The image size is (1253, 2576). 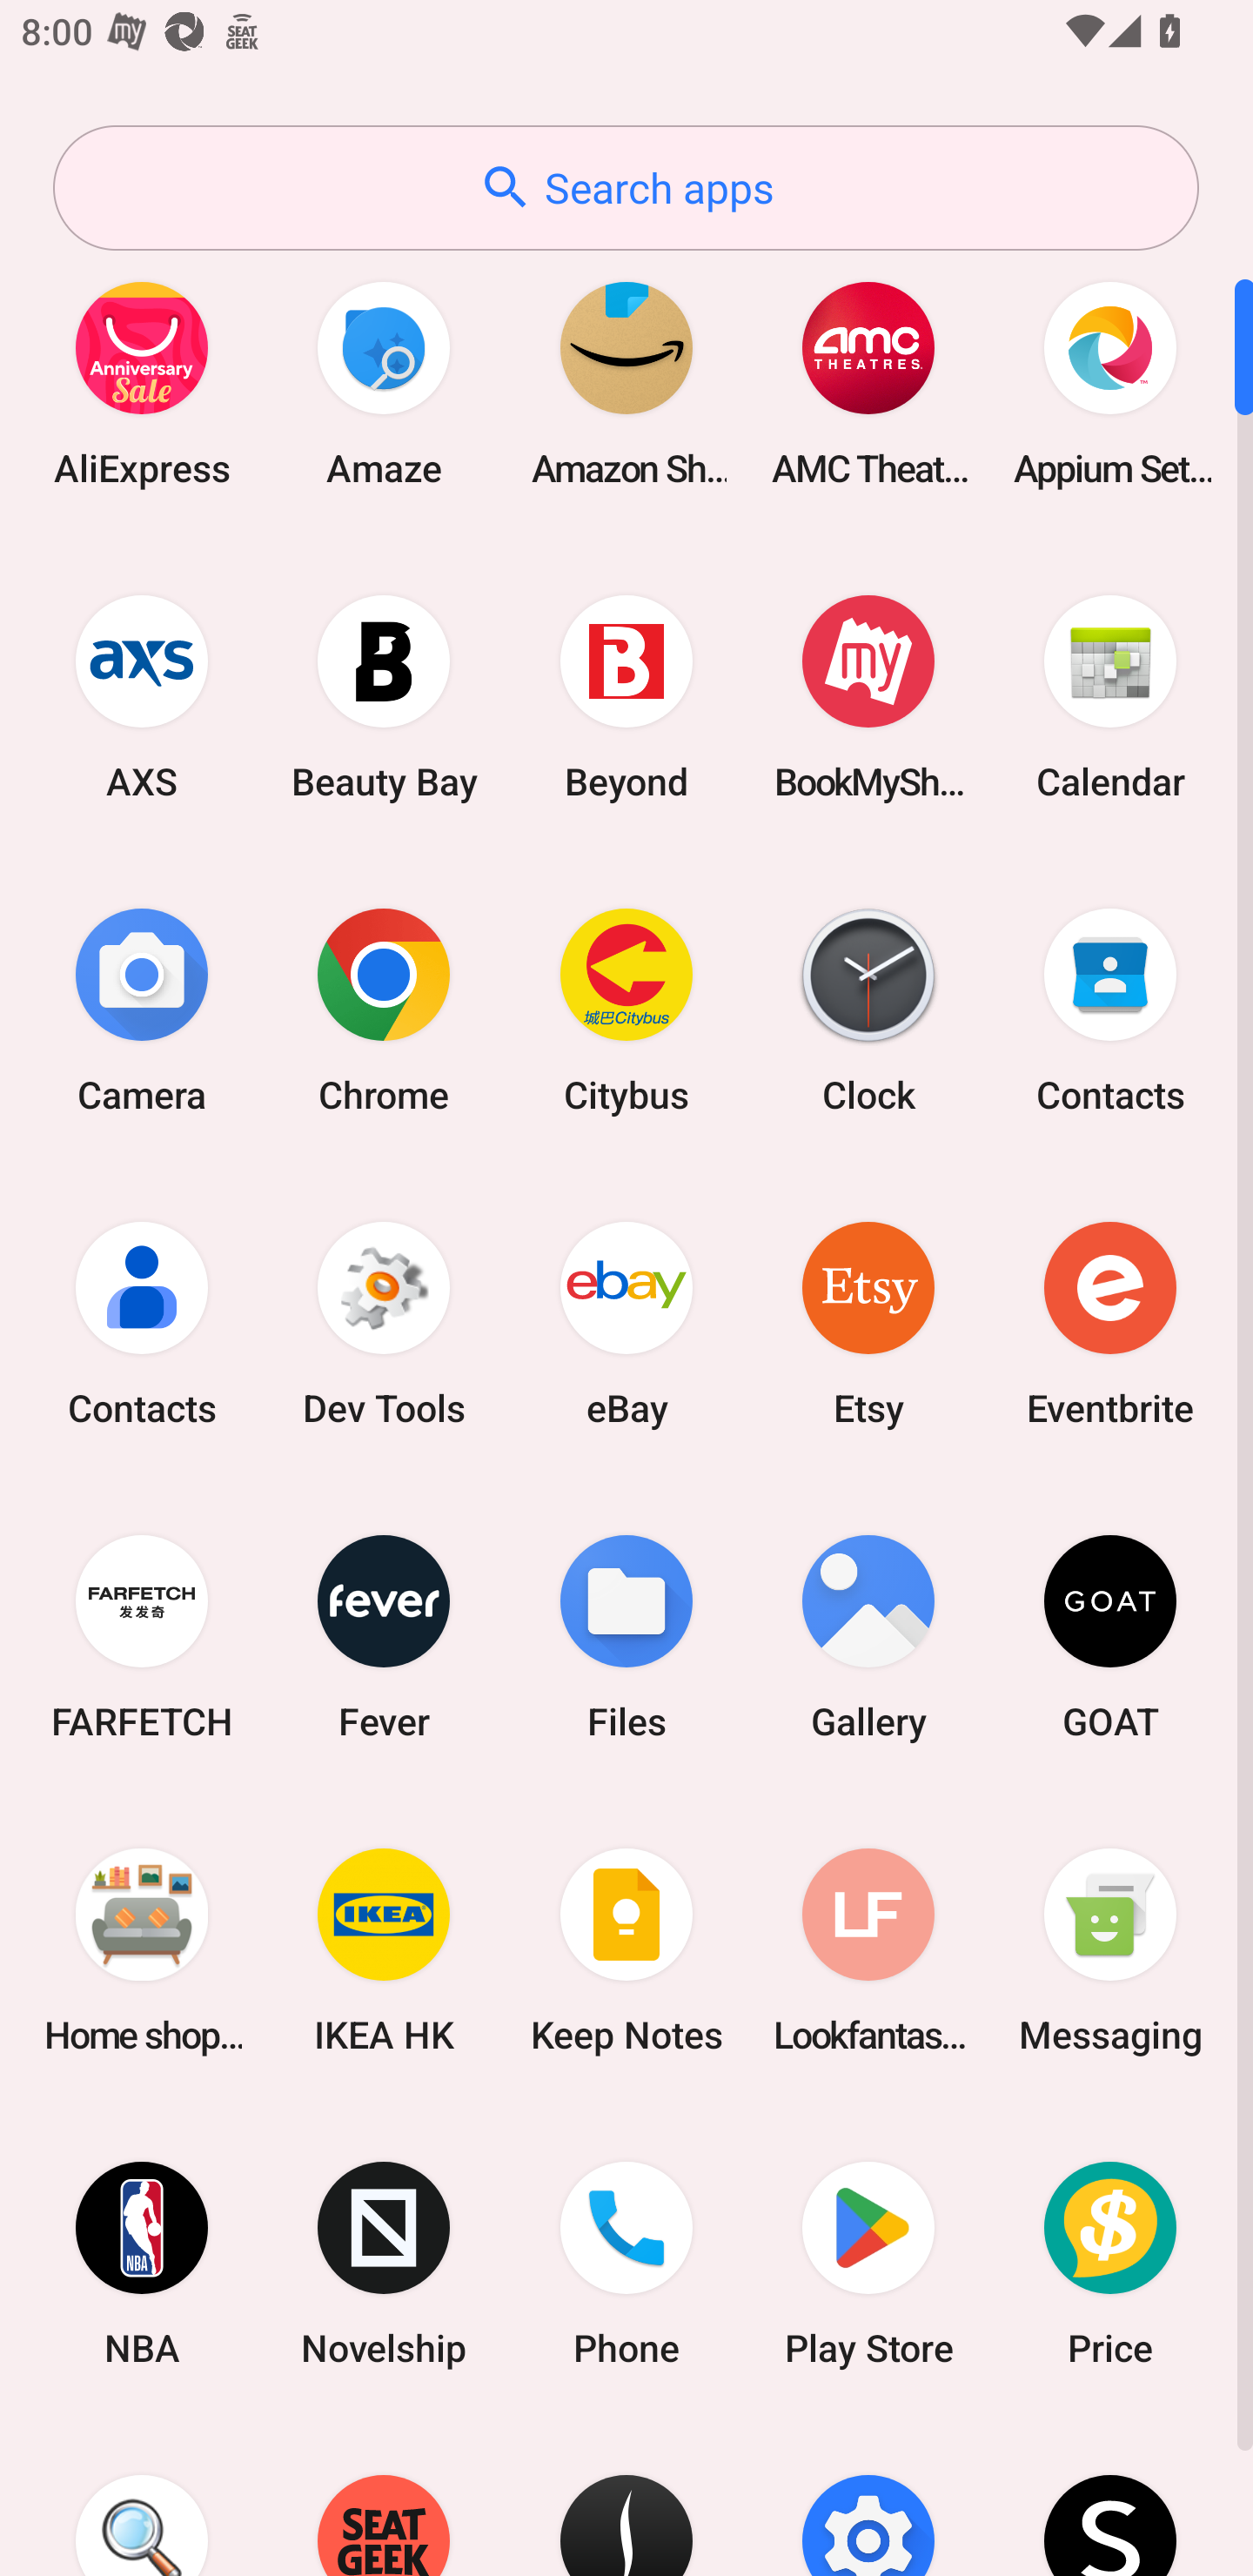 I want to click on Contacts, so click(x=1110, y=1010).